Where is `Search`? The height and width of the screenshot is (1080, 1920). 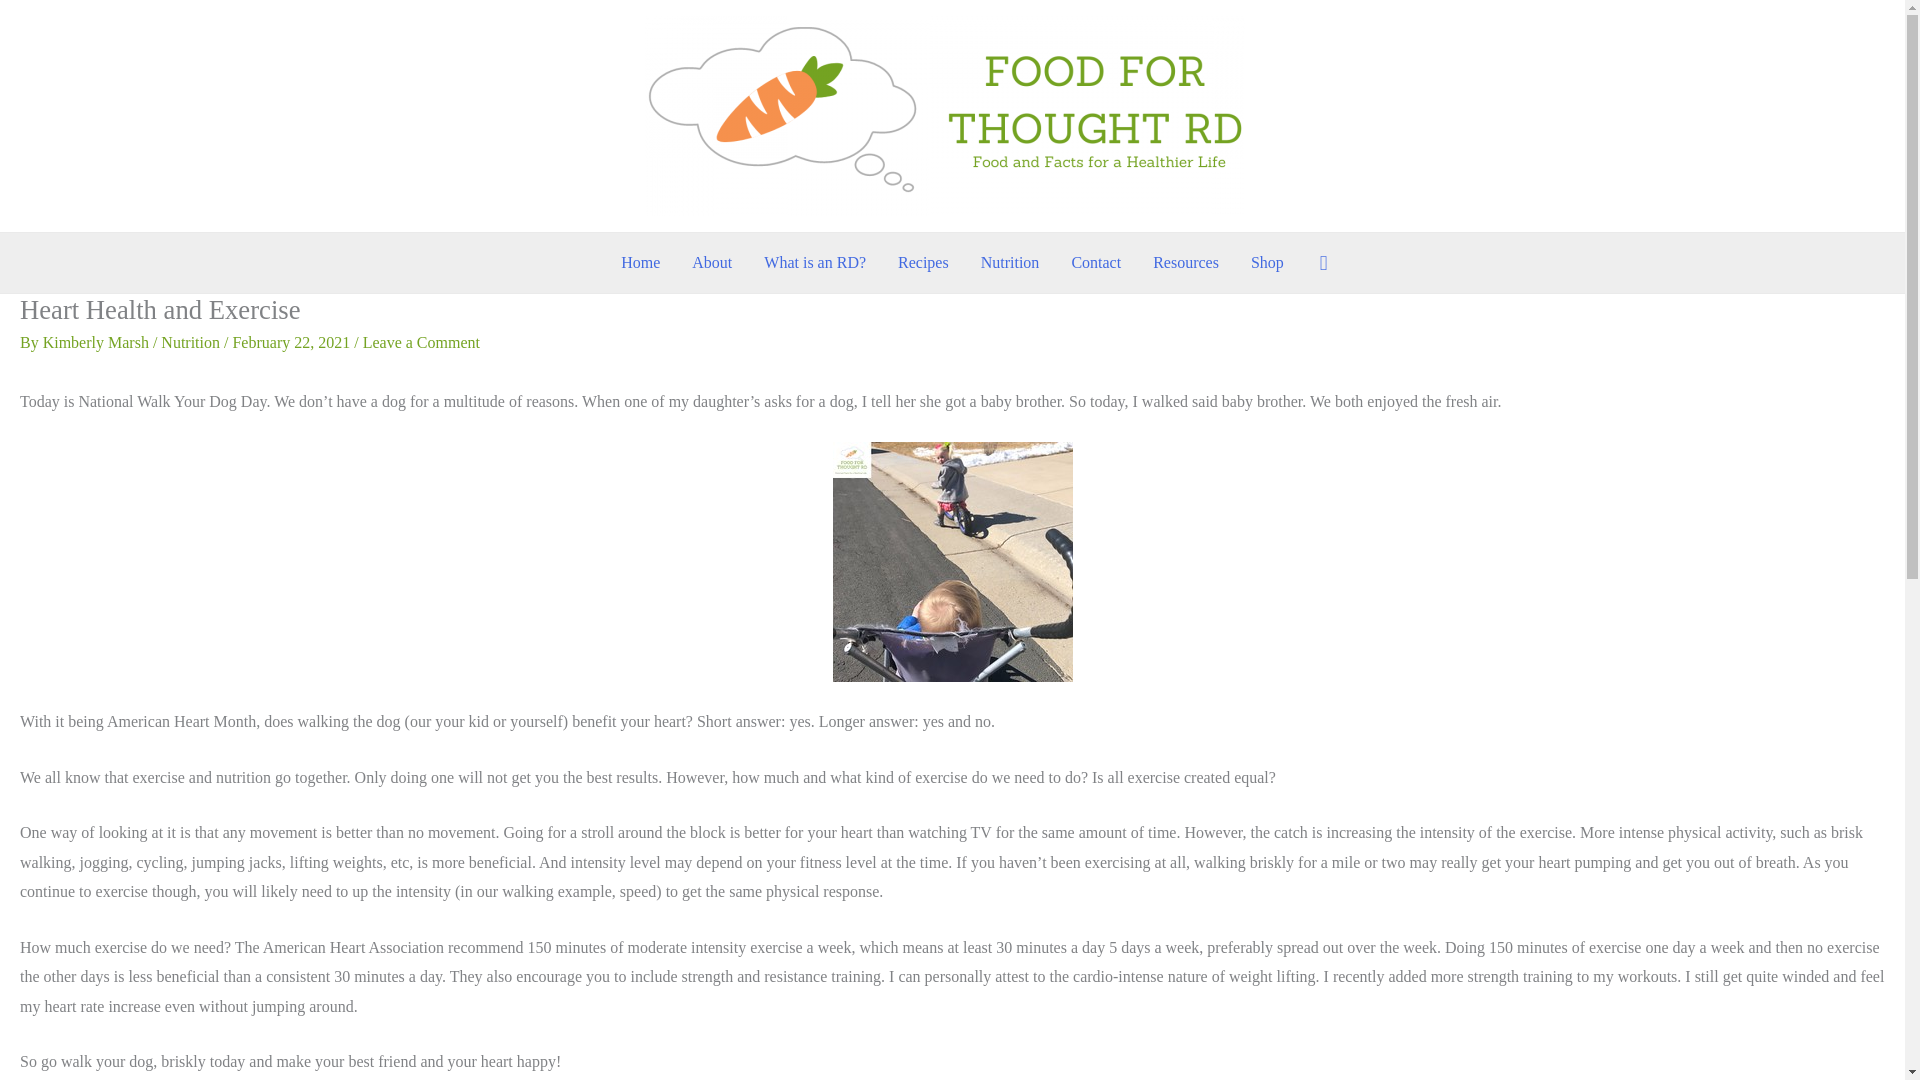 Search is located at coordinates (1324, 262).